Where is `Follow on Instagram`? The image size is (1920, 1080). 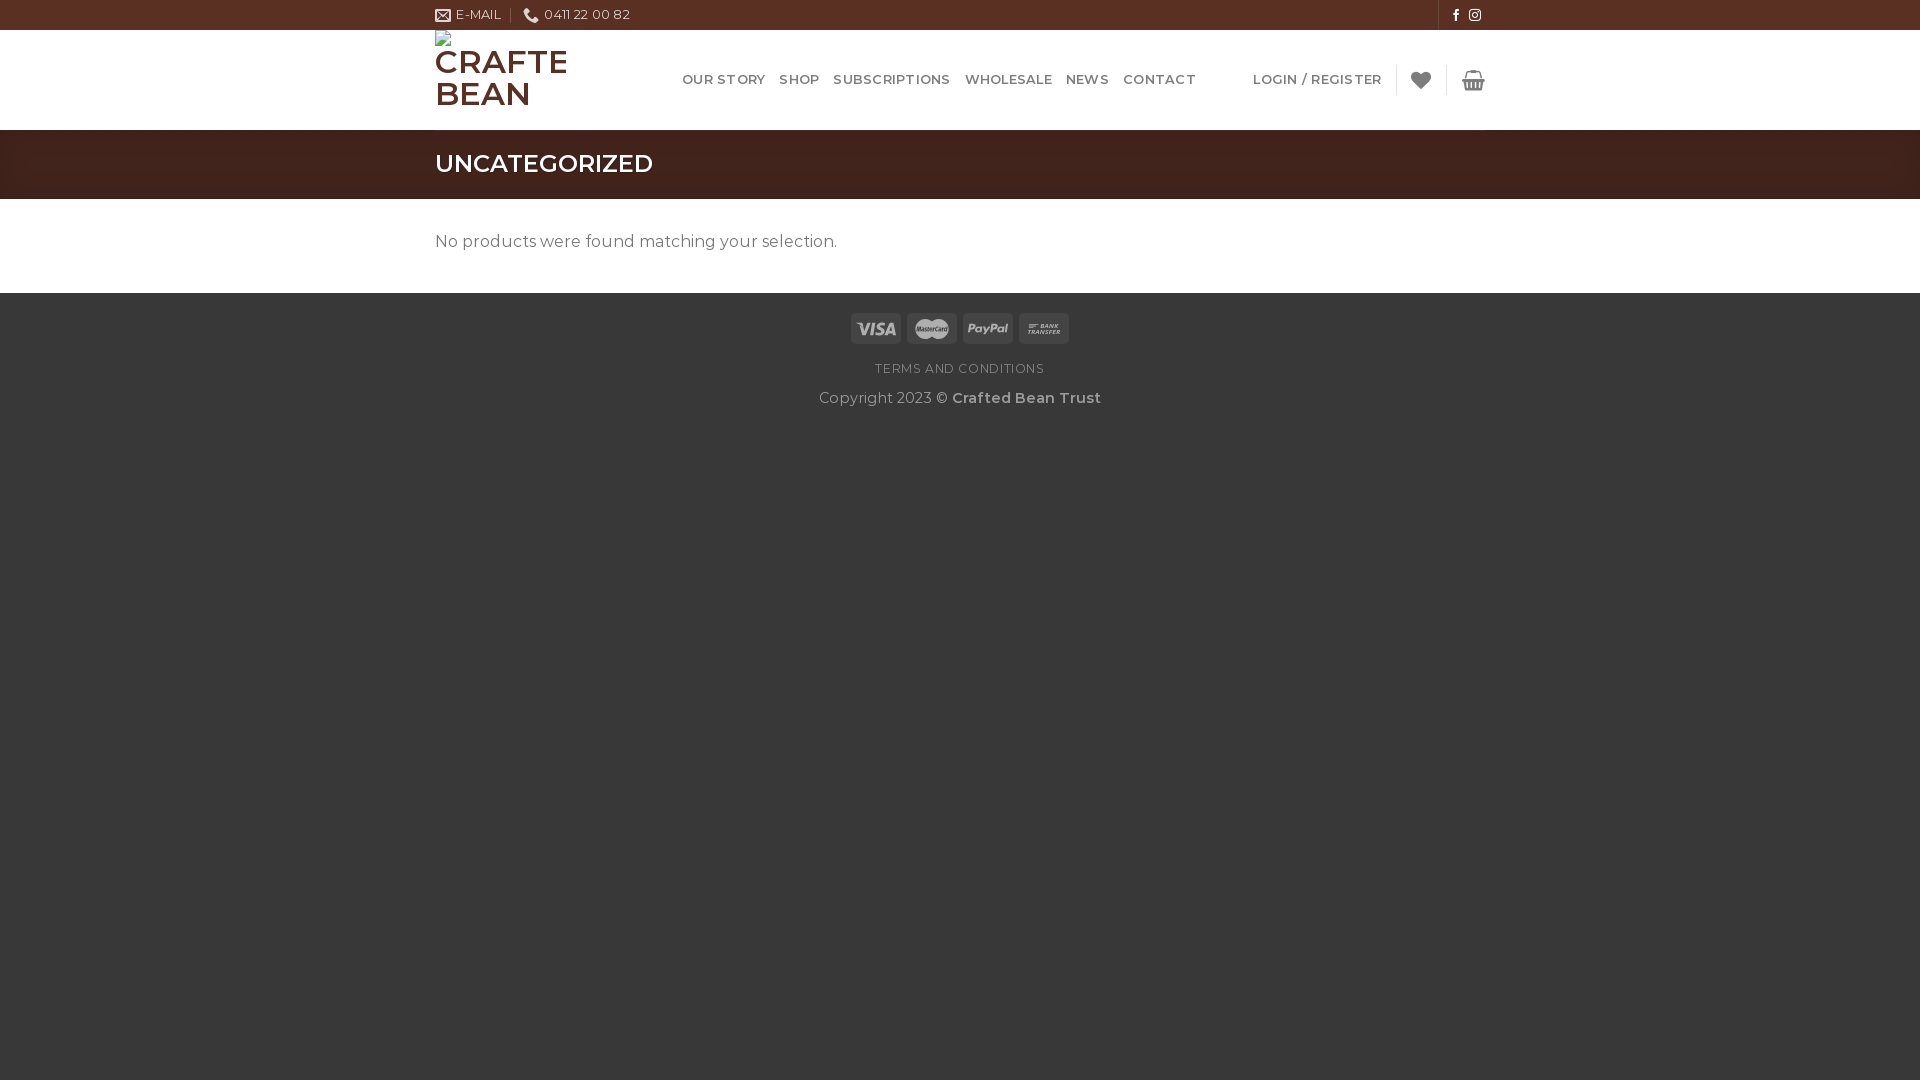 Follow on Instagram is located at coordinates (1475, 16).